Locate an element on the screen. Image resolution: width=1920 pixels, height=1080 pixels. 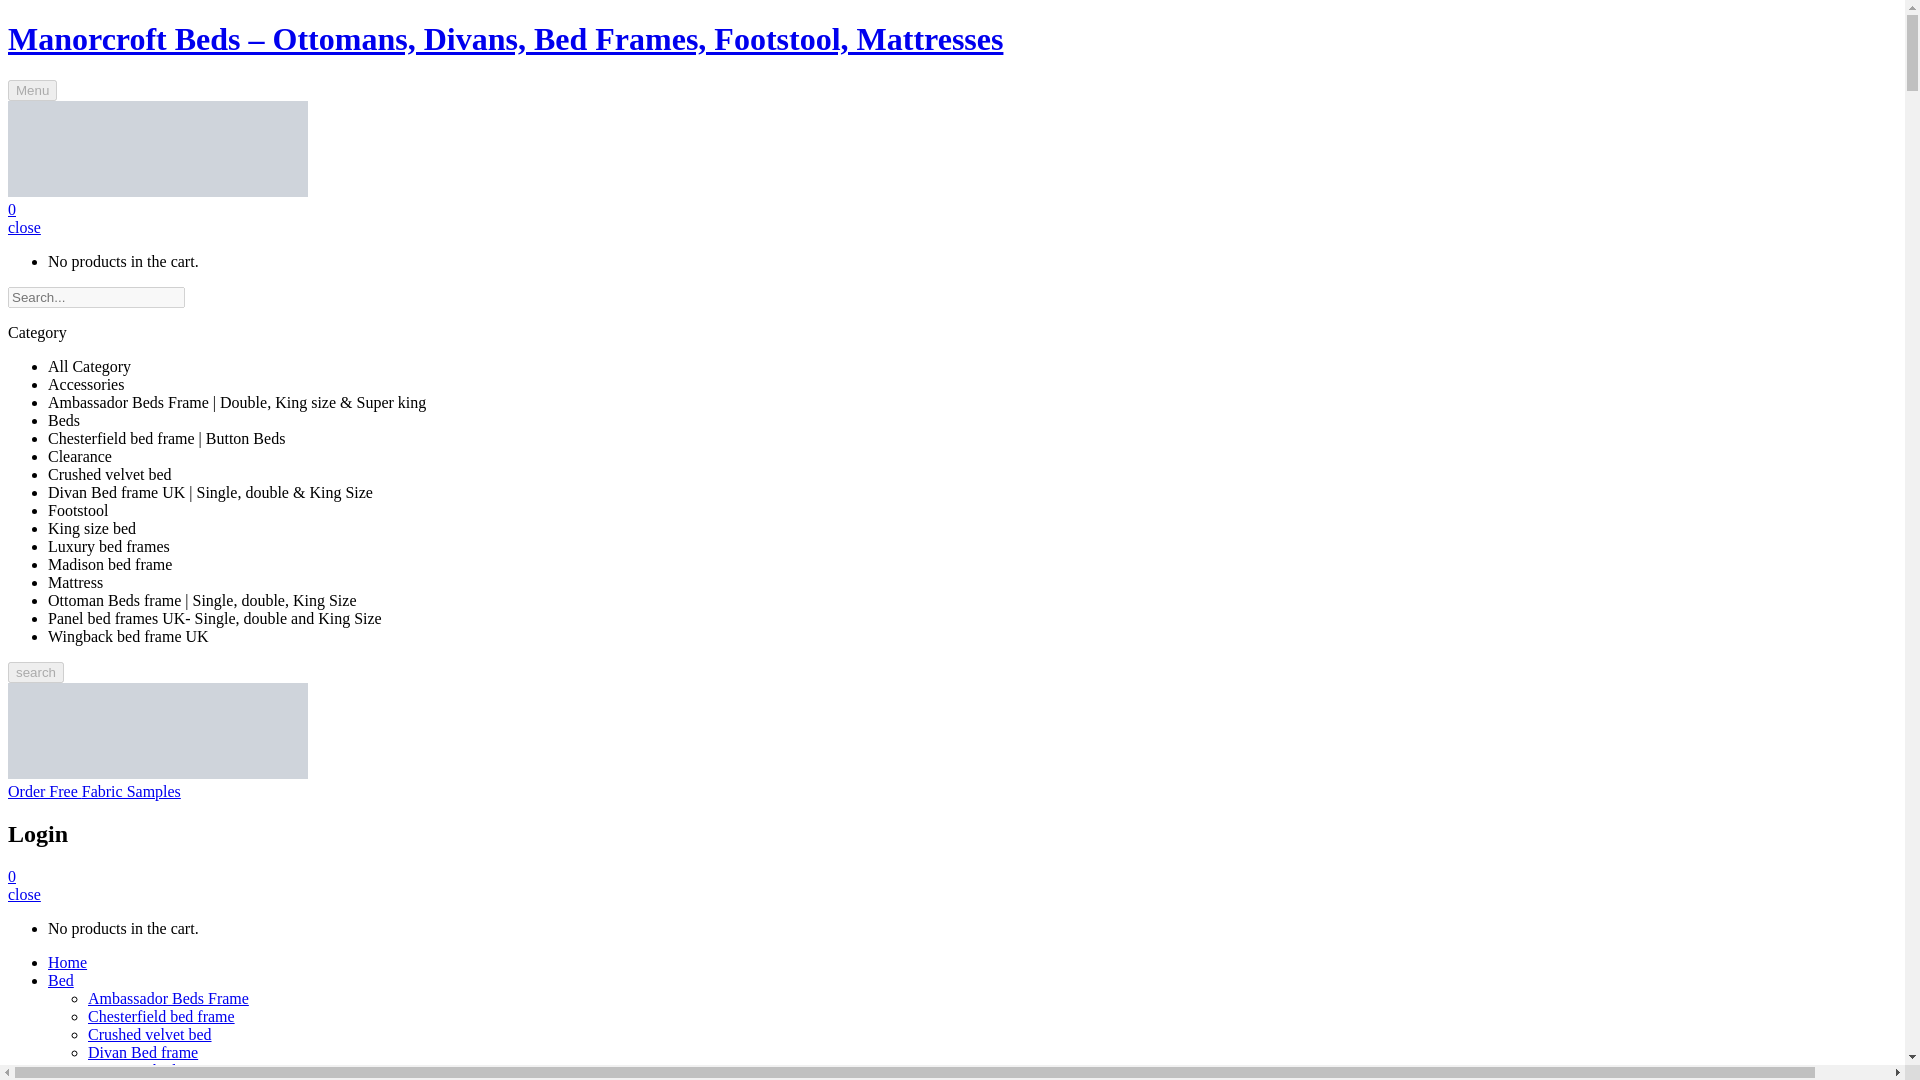
close is located at coordinates (24, 228).